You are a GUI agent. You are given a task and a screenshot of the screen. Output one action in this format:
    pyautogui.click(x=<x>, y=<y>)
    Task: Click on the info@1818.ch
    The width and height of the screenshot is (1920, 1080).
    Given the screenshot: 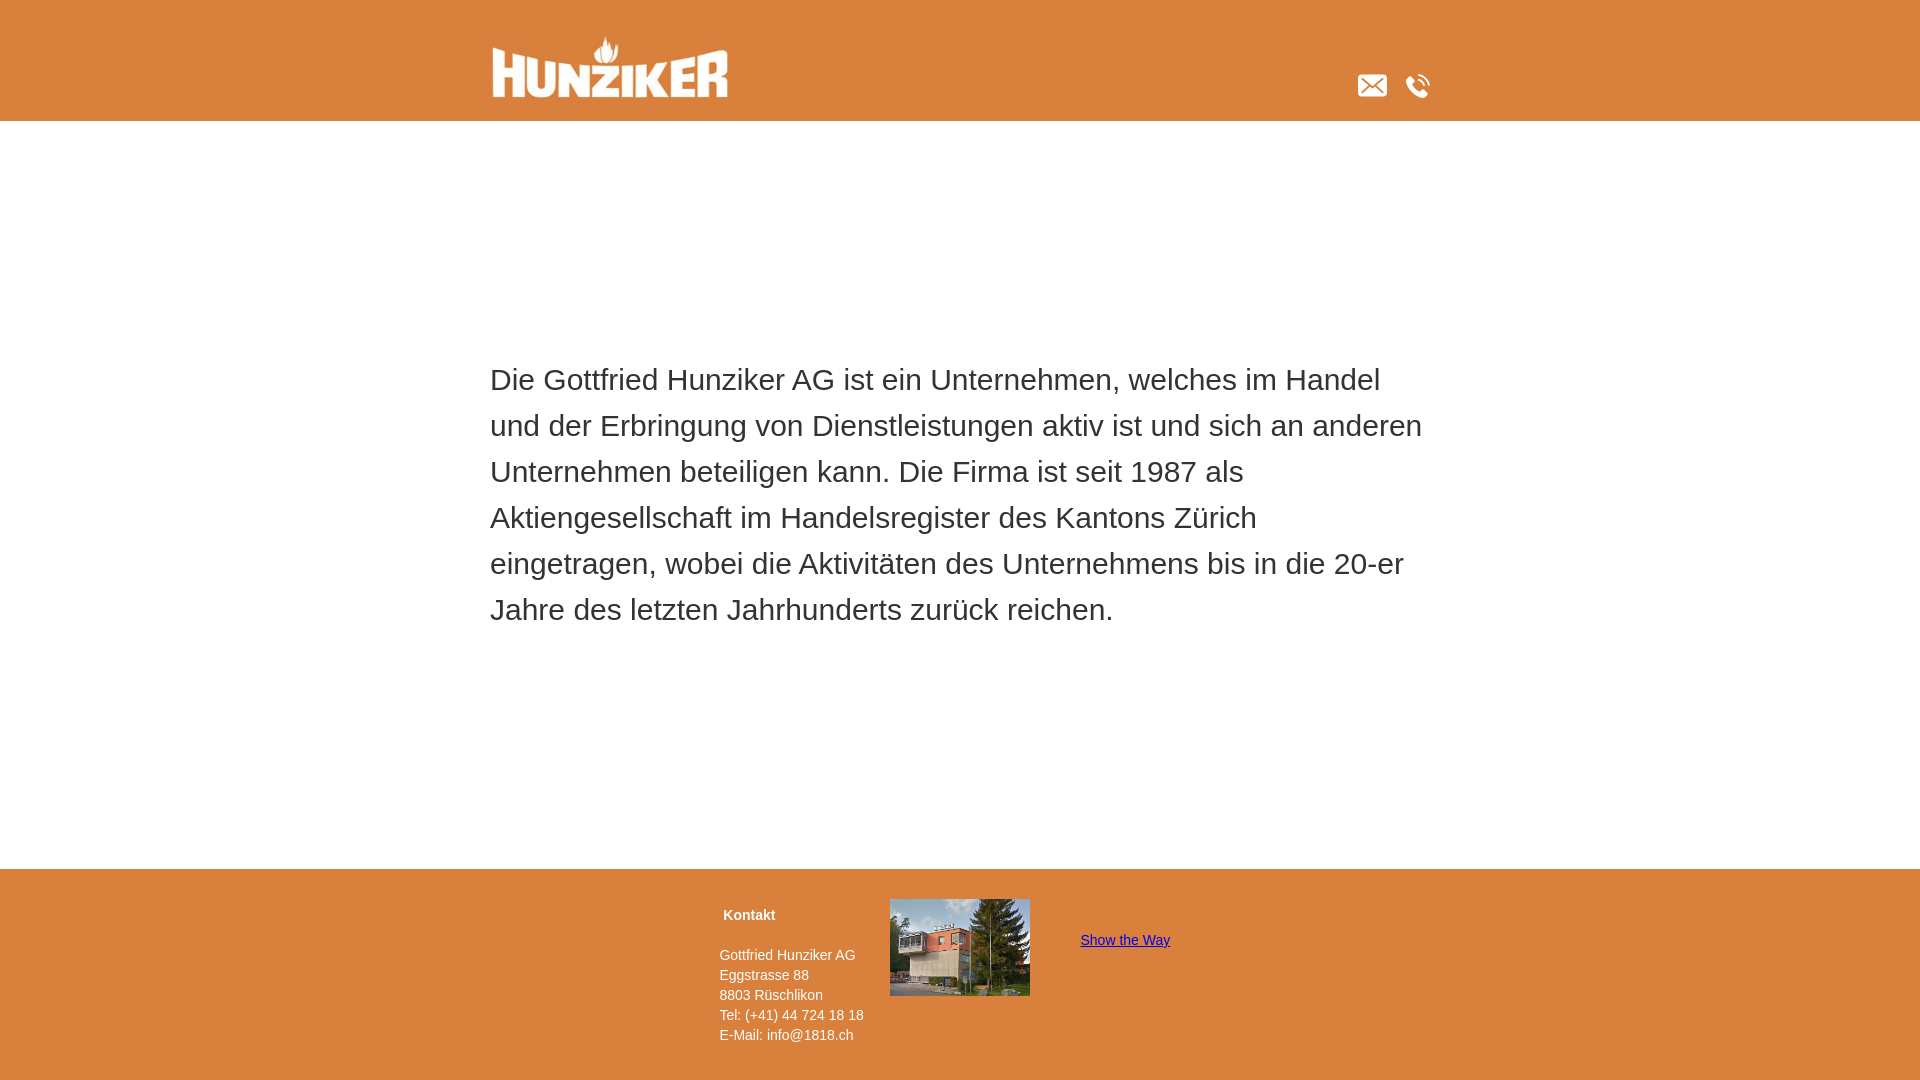 What is the action you would take?
    pyautogui.click(x=810, y=1035)
    